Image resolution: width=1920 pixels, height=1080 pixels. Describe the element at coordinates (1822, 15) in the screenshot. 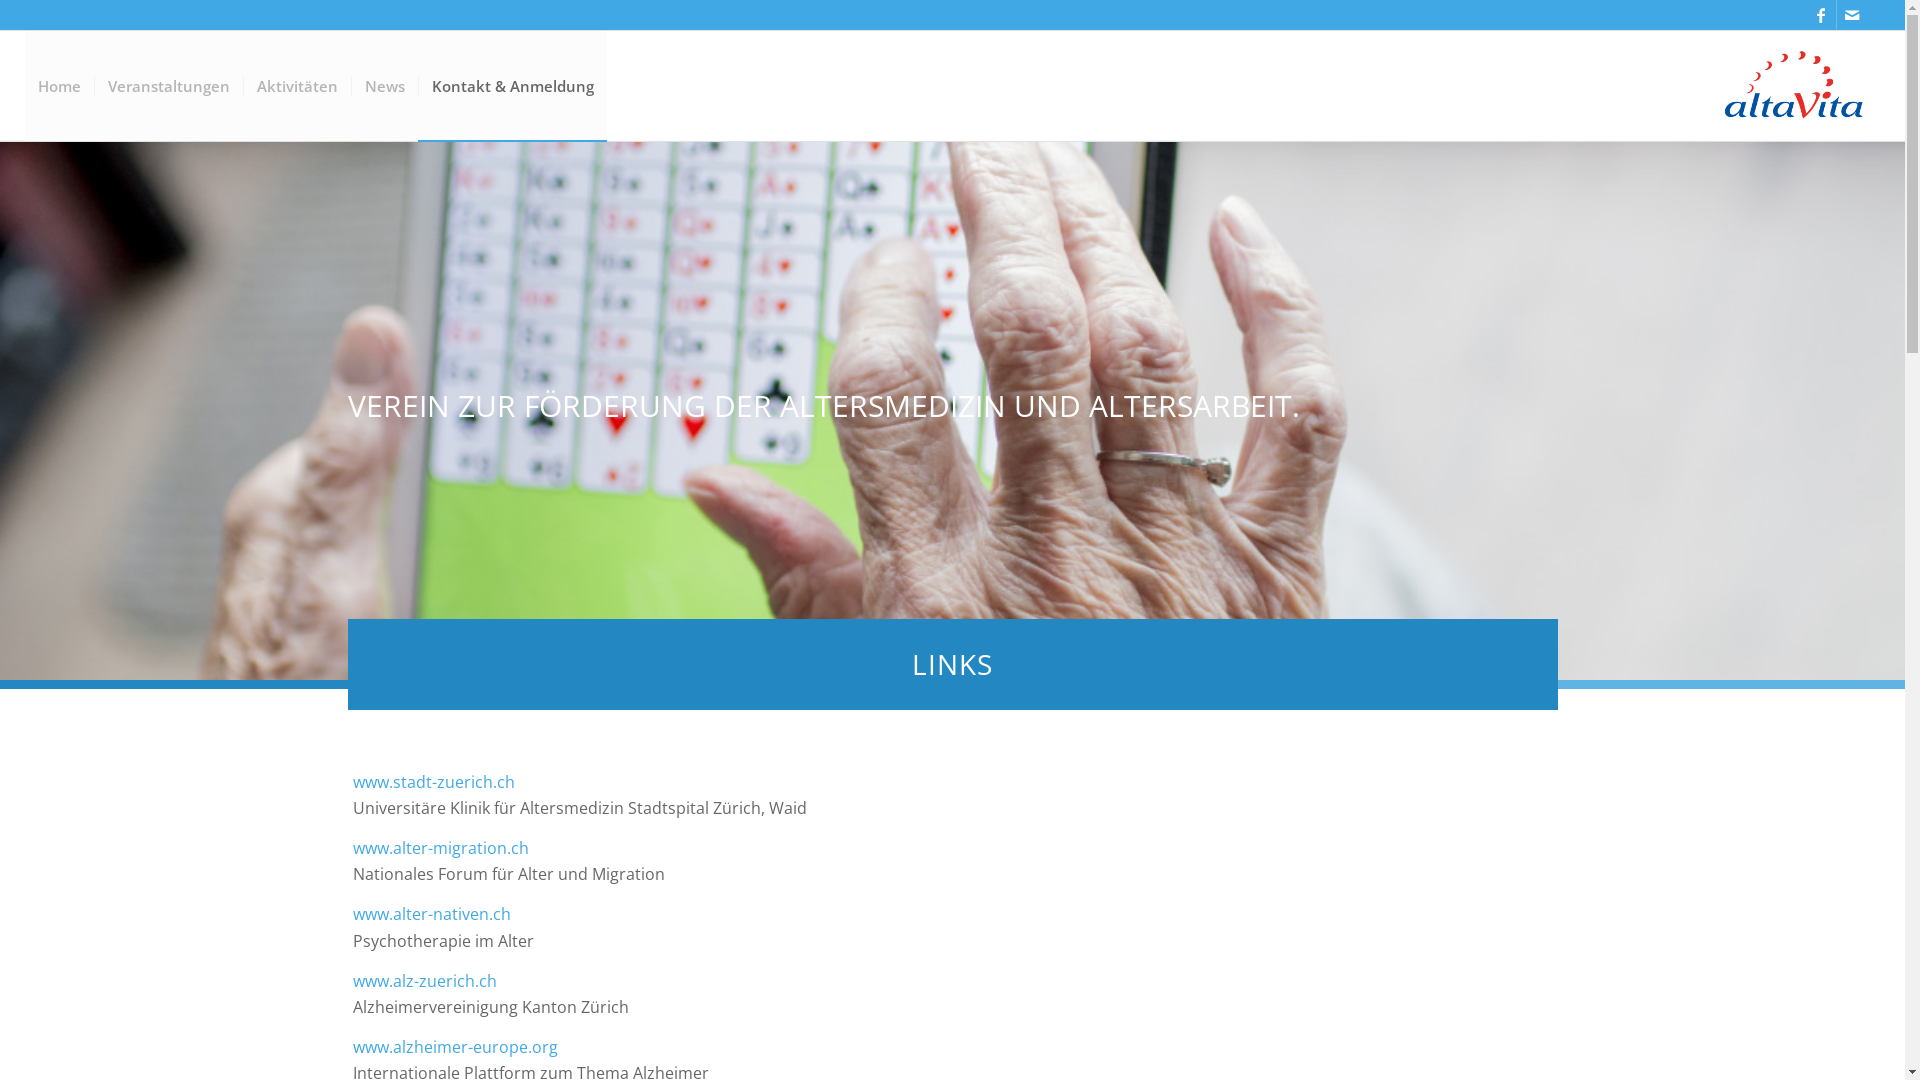

I see `Facebook` at that location.